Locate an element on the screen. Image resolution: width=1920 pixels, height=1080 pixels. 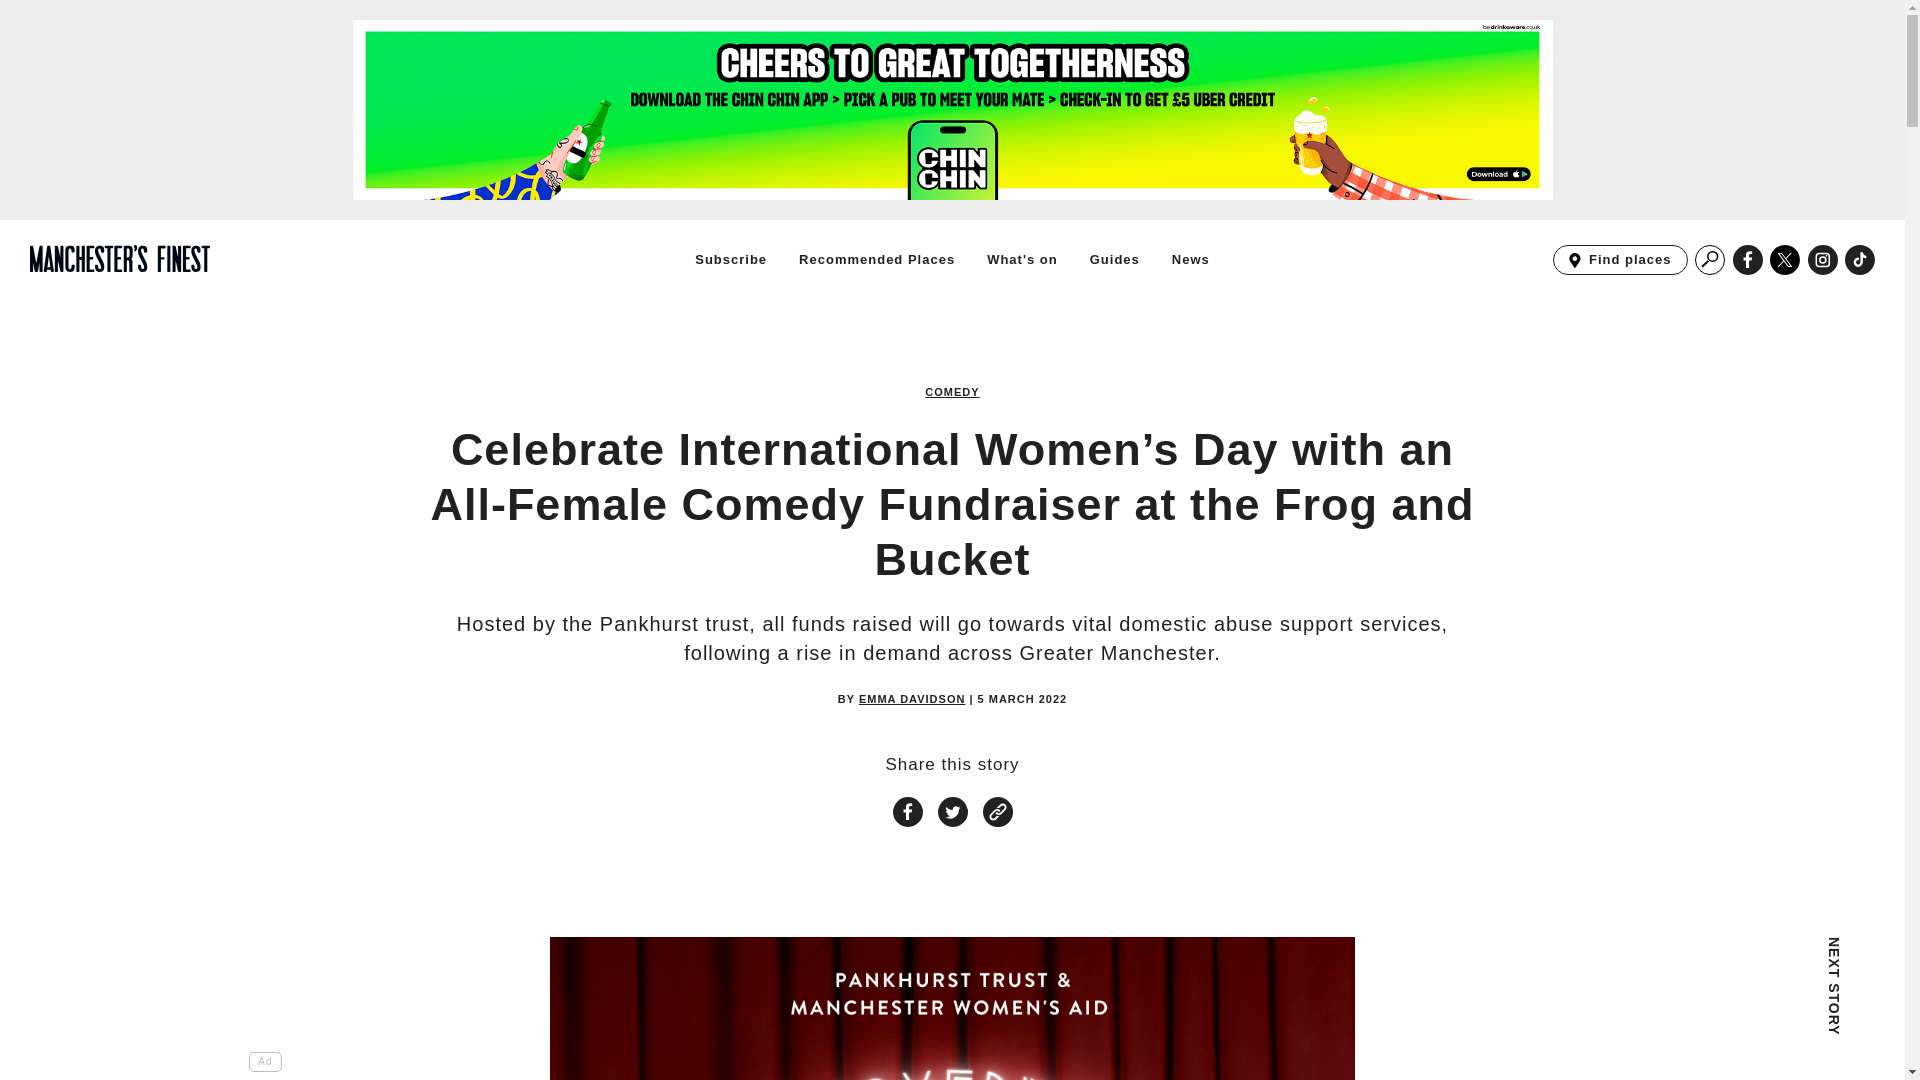
Go to Manchester's Finest Instagram profile is located at coordinates (1710, 260).